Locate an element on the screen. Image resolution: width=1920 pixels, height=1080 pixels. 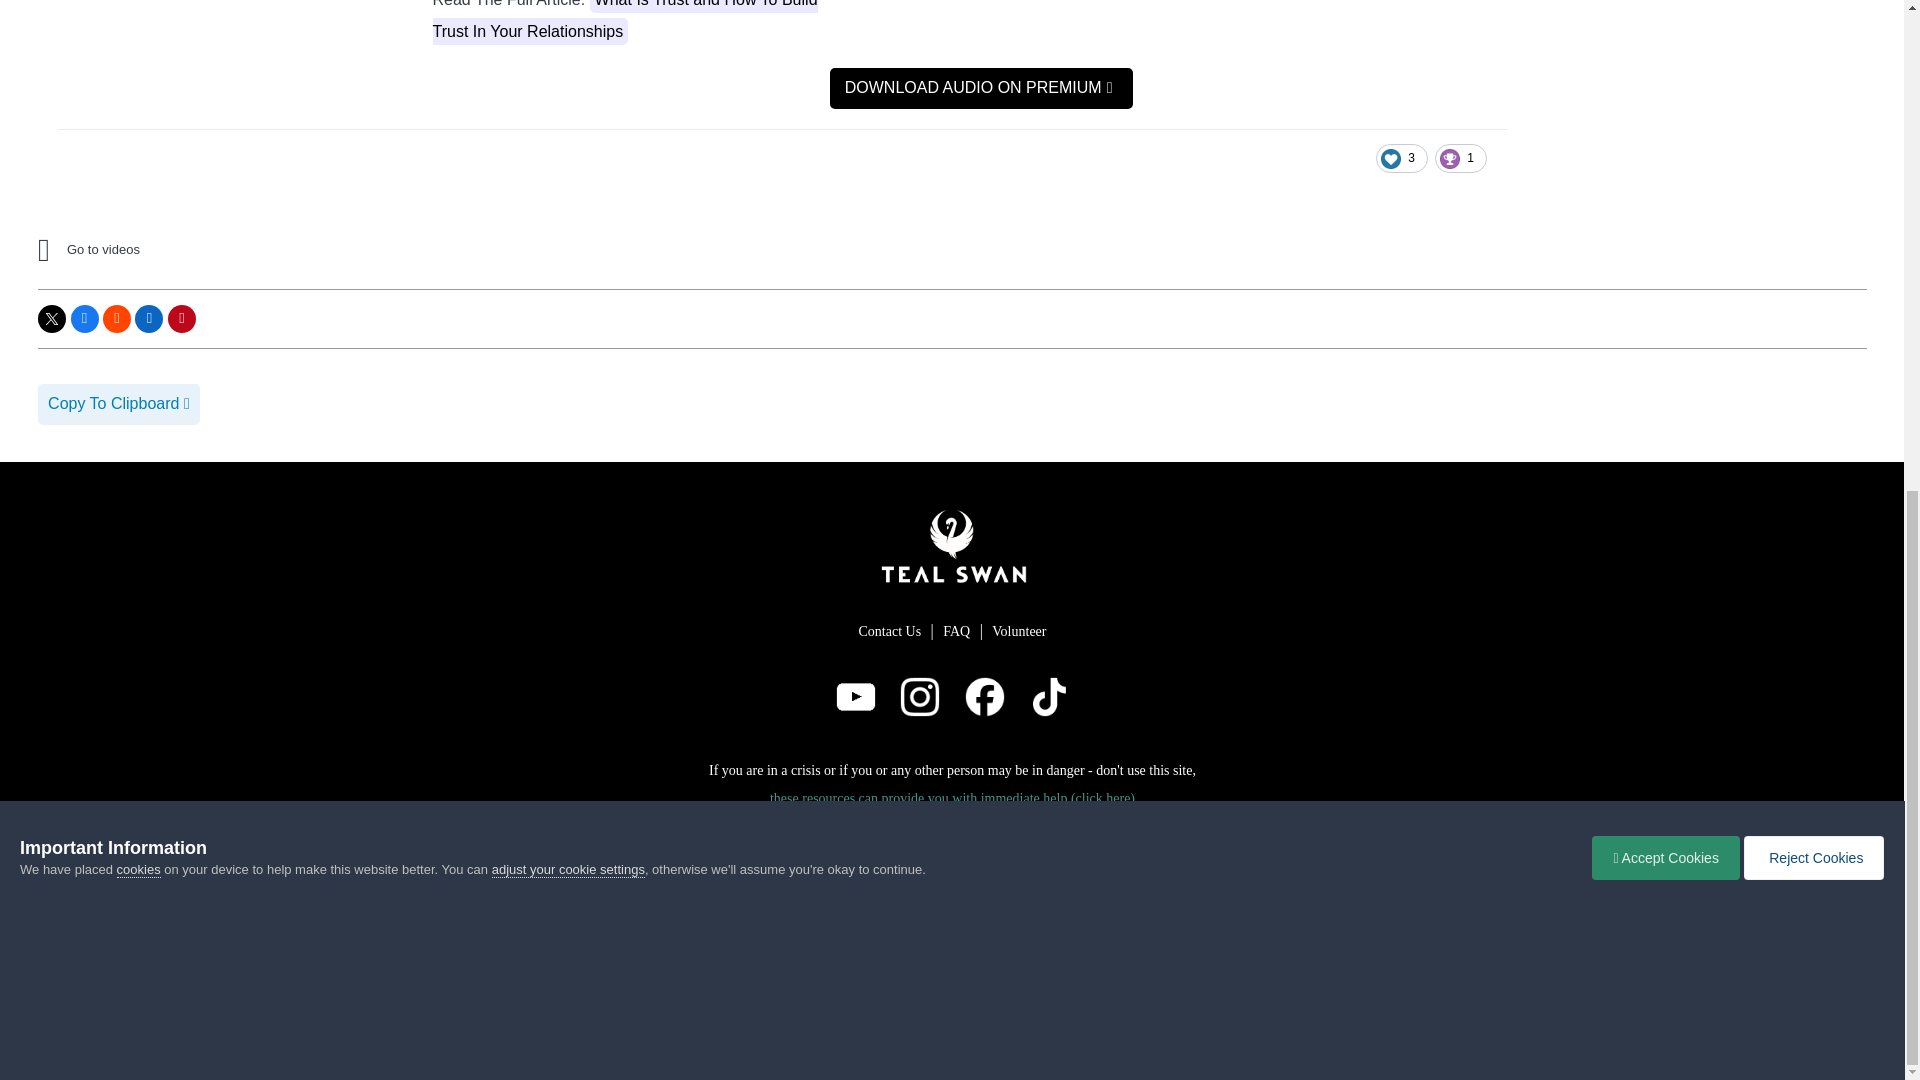
Share on Facebook is located at coordinates (85, 318).